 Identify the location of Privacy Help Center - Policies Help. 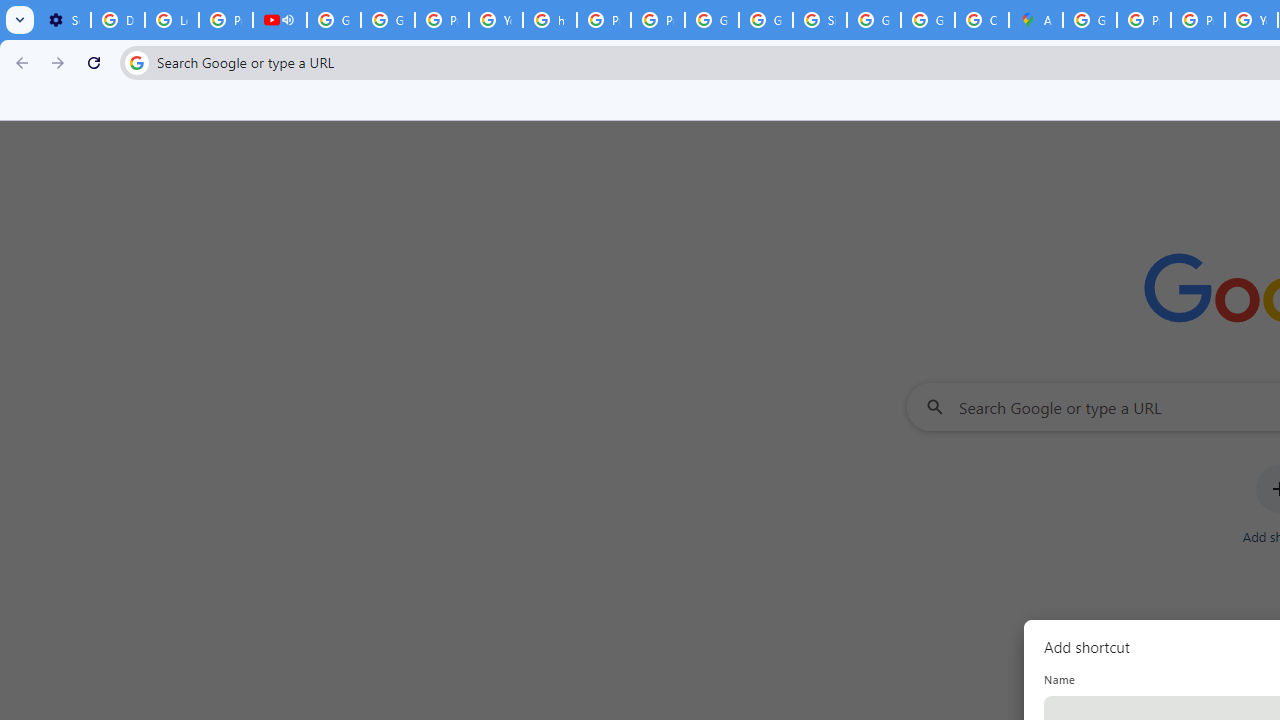
(604, 20).